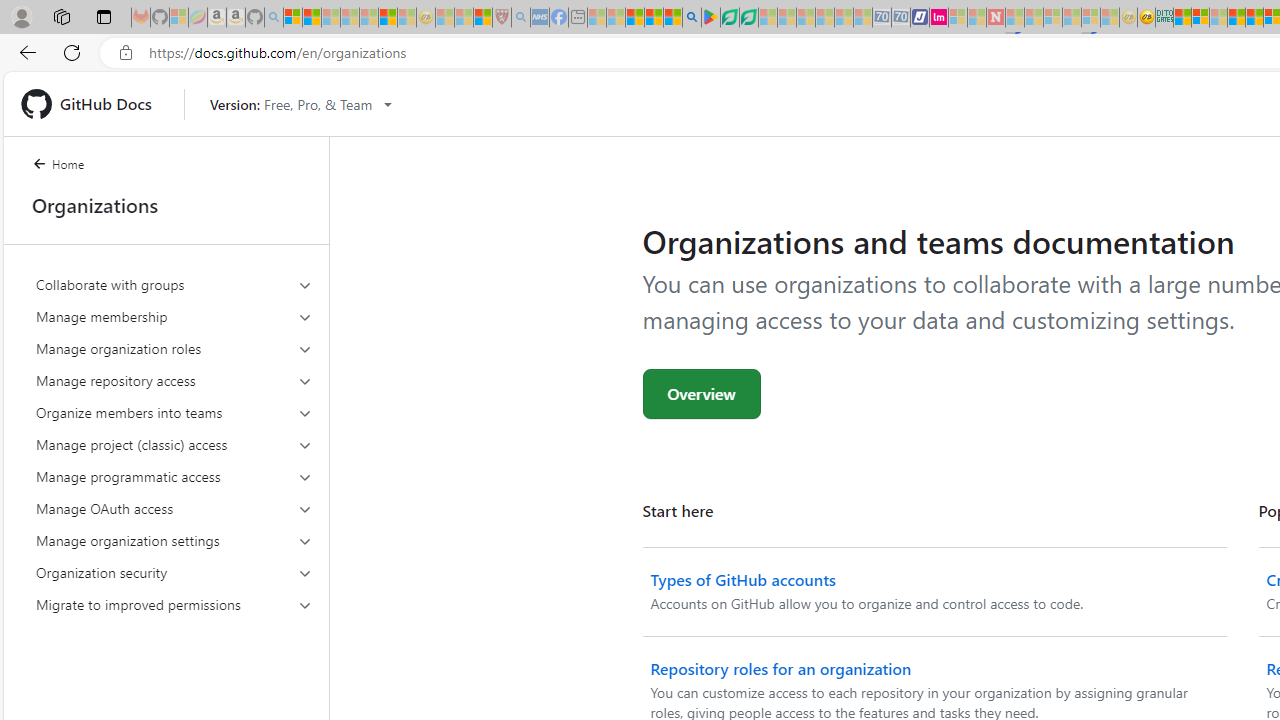  Describe the element at coordinates (174, 476) in the screenshot. I see `Manage programmatic access` at that location.